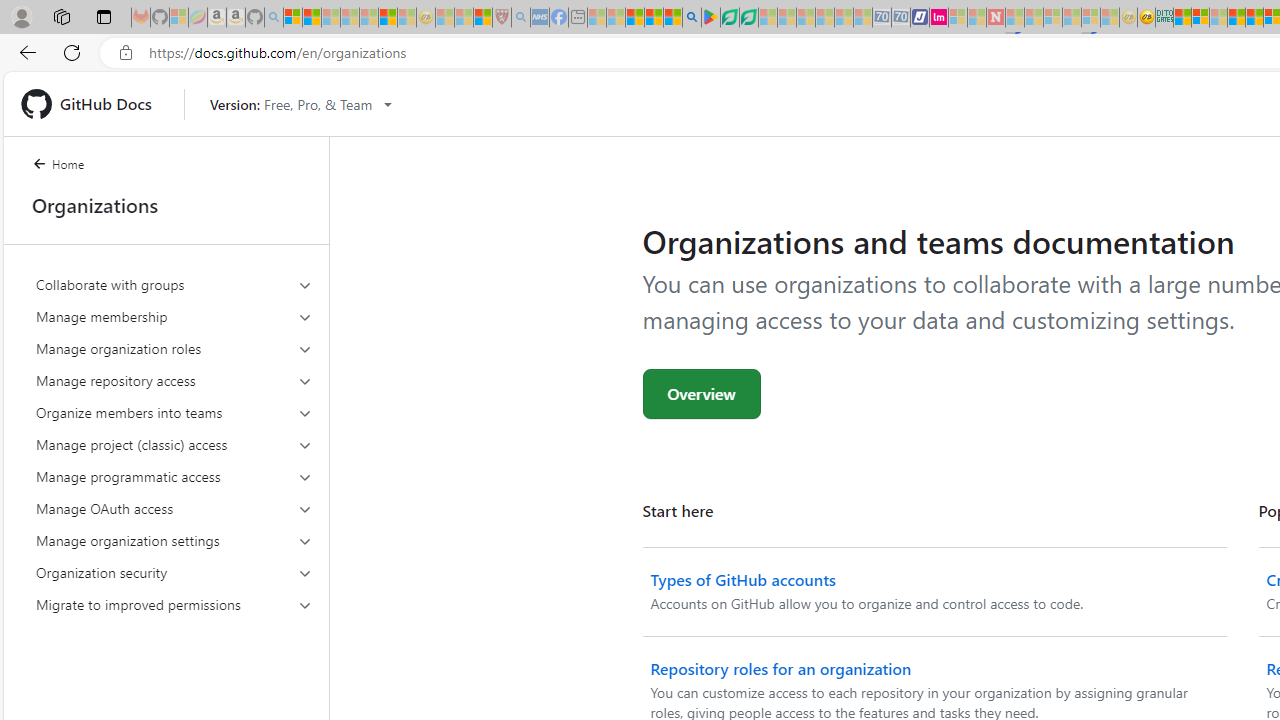  Describe the element at coordinates (174, 476) in the screenshot. I see `Manage programmatic access` at that location.